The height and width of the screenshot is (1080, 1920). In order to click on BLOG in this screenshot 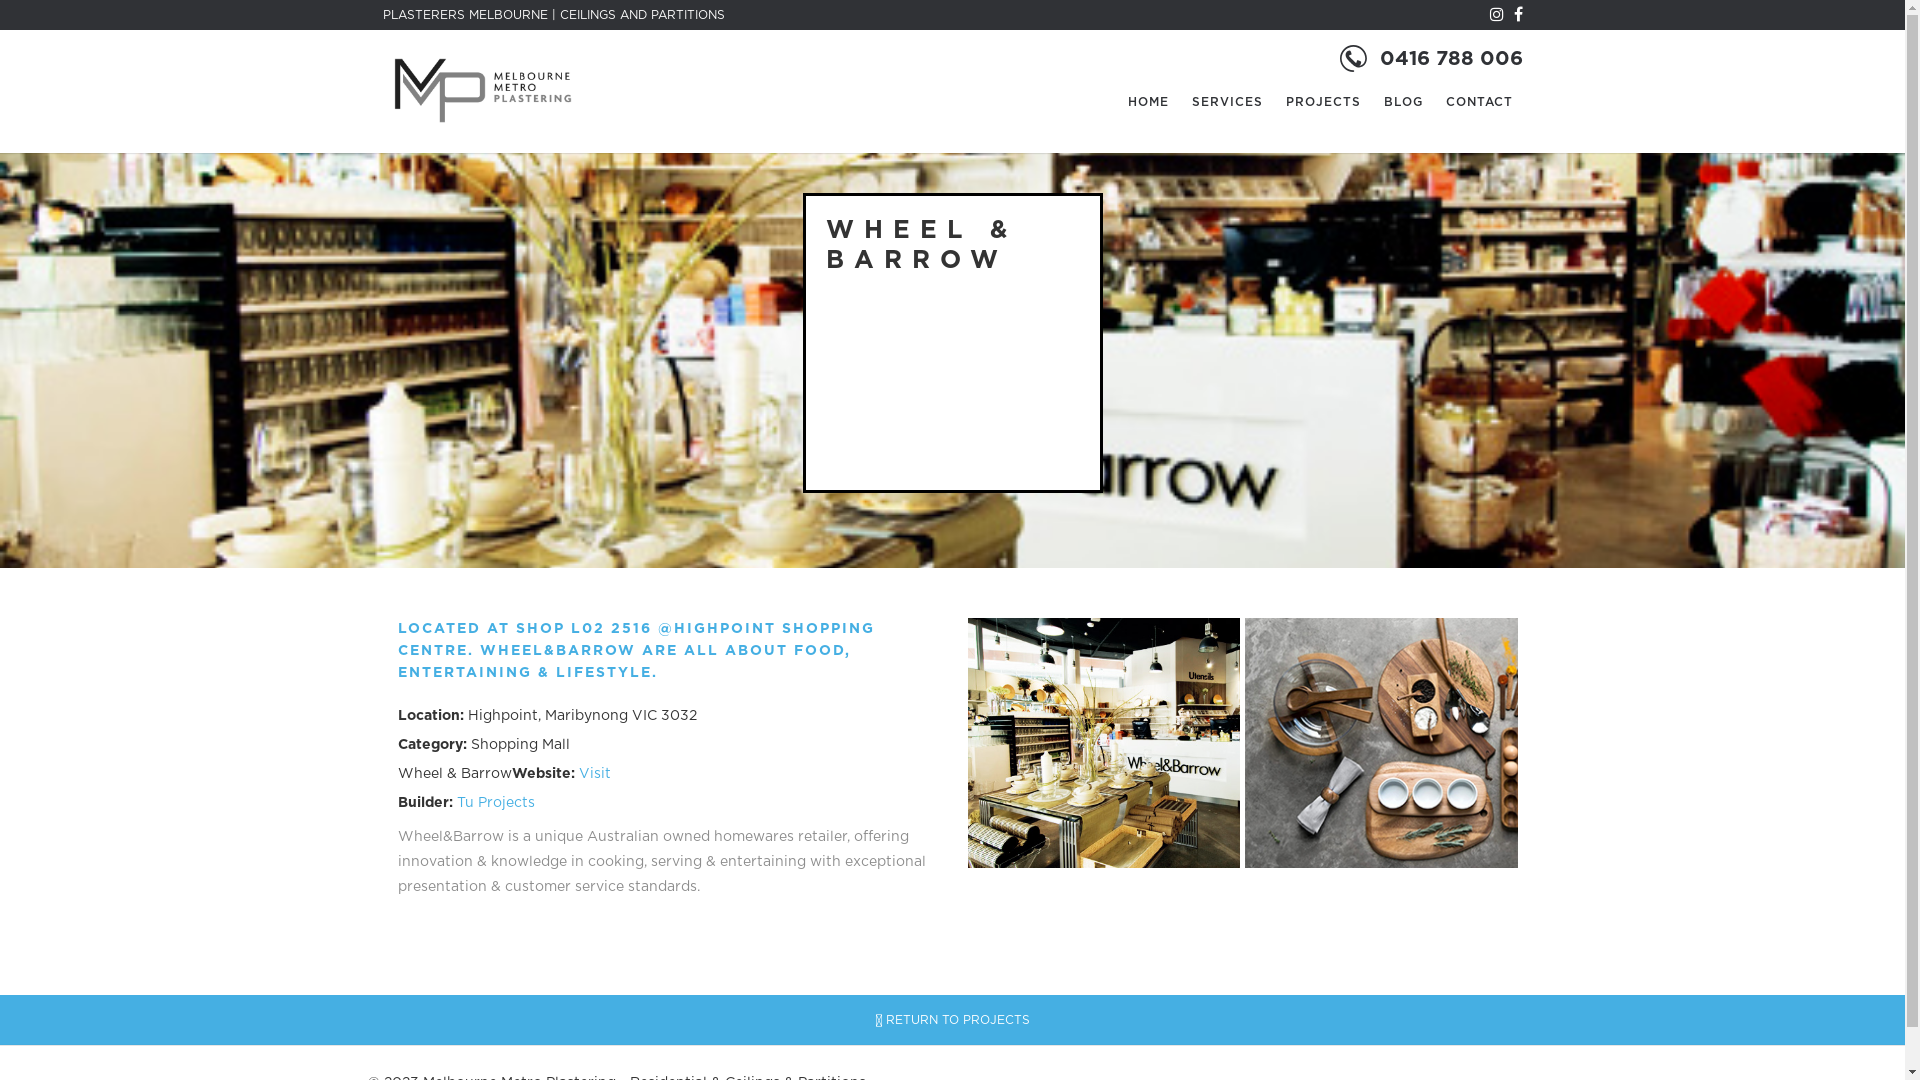, I will do `click(1404, 102)`.